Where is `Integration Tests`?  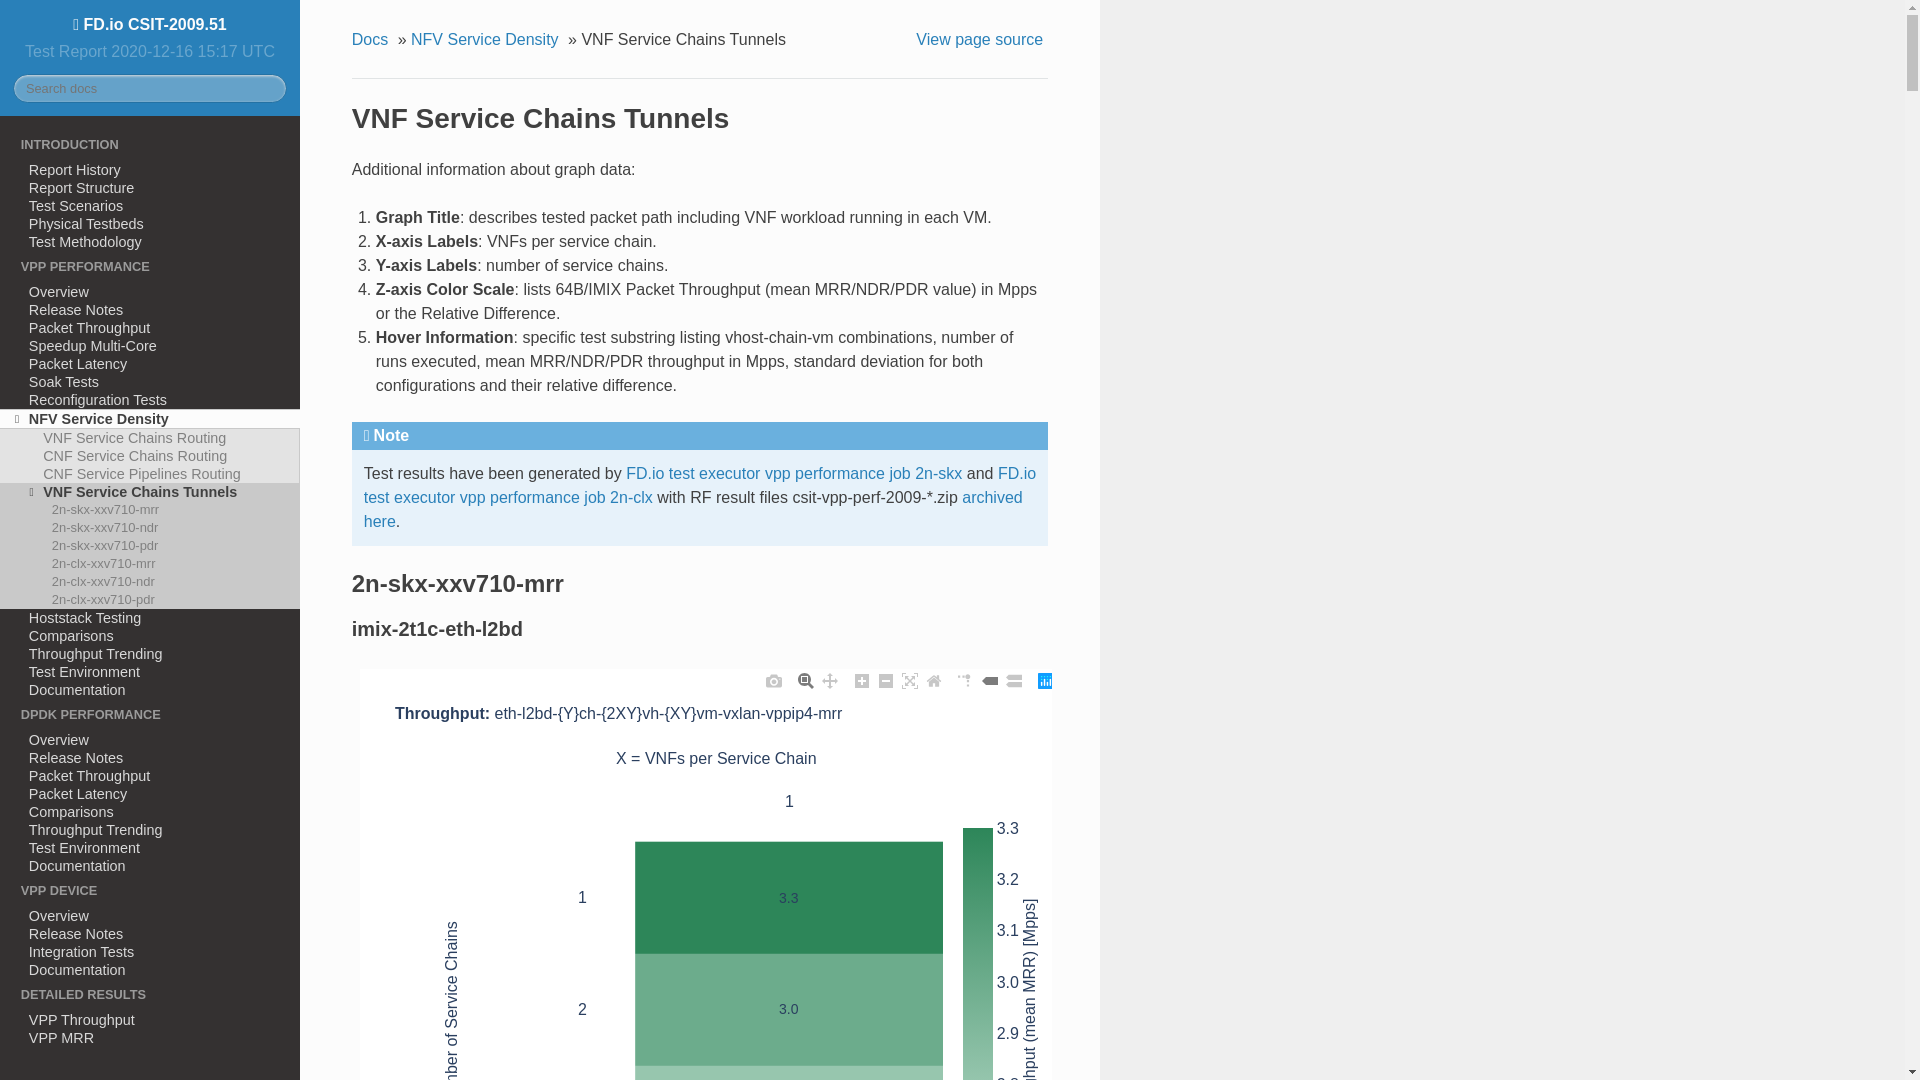
Integration Tests is located at coordinates (150, 952).